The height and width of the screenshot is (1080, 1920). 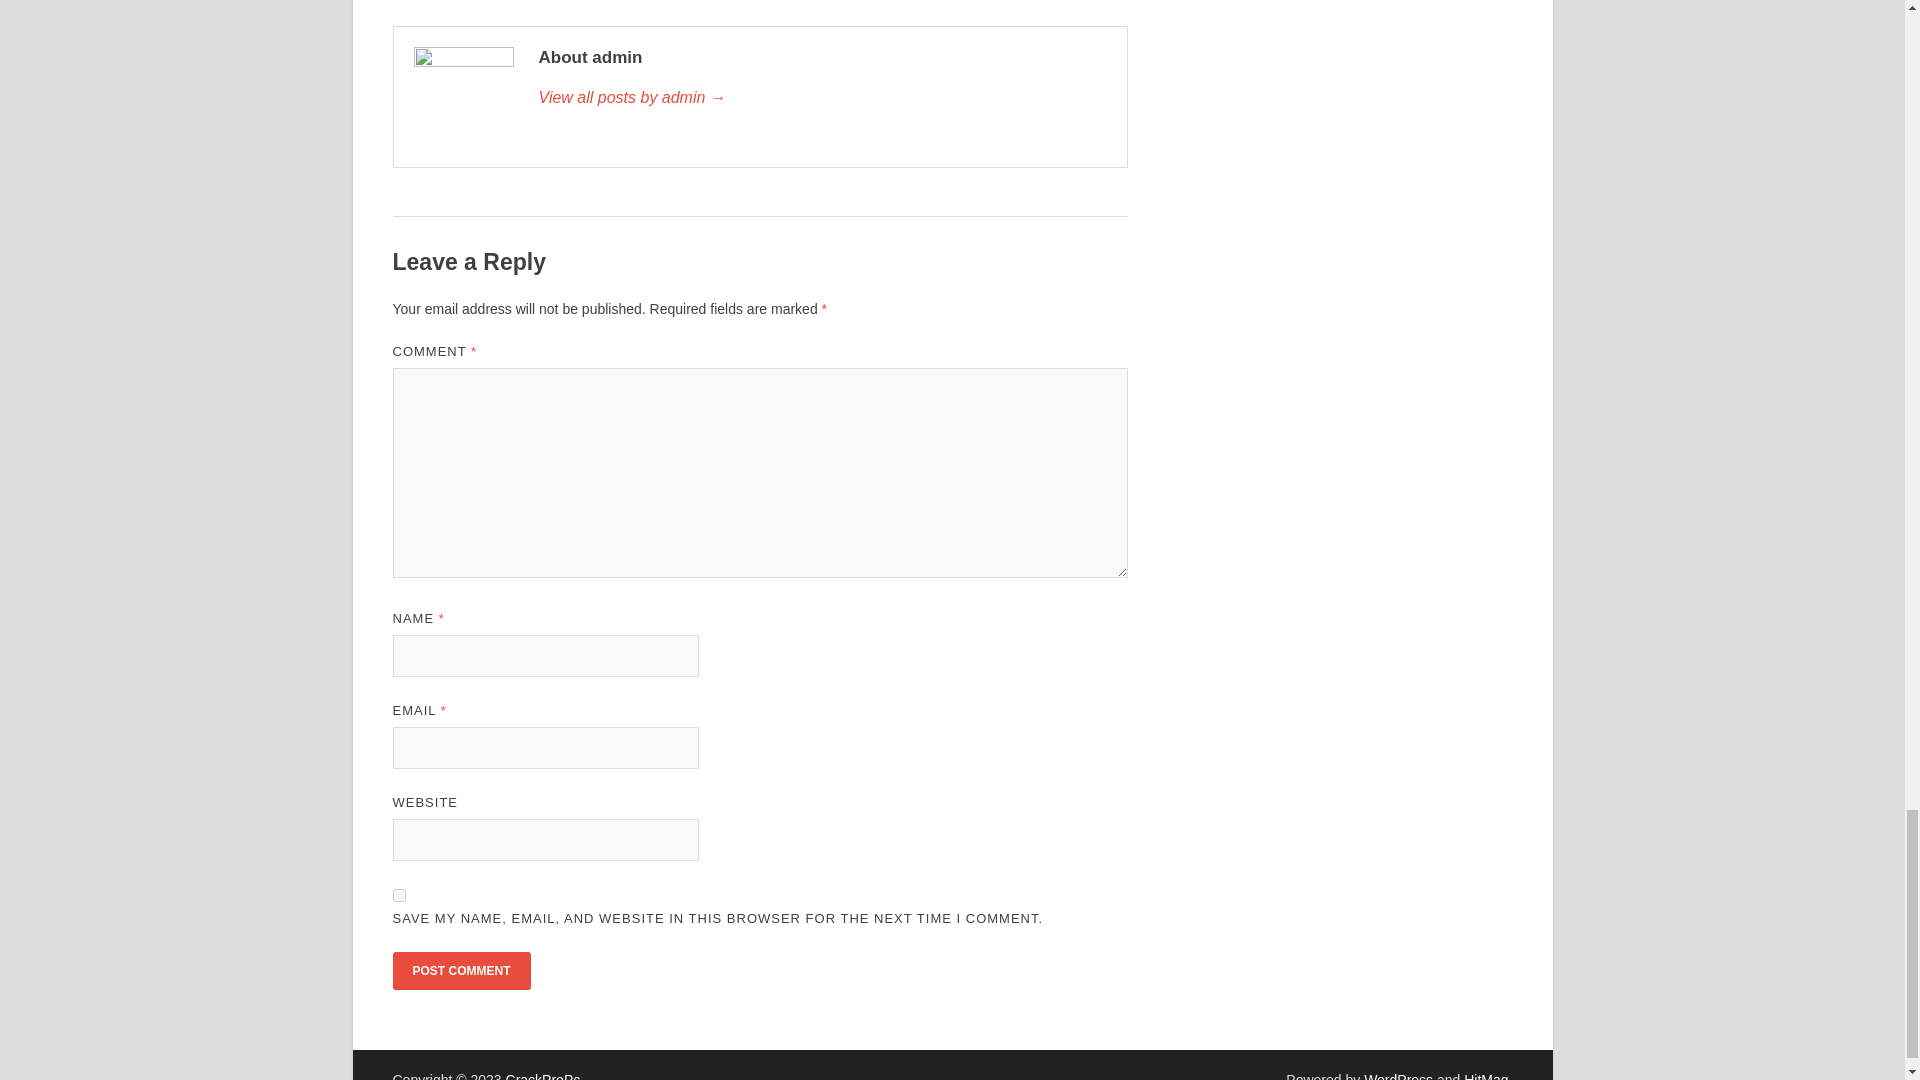 I want to click on Post Comment, so click(x=460, y=970).